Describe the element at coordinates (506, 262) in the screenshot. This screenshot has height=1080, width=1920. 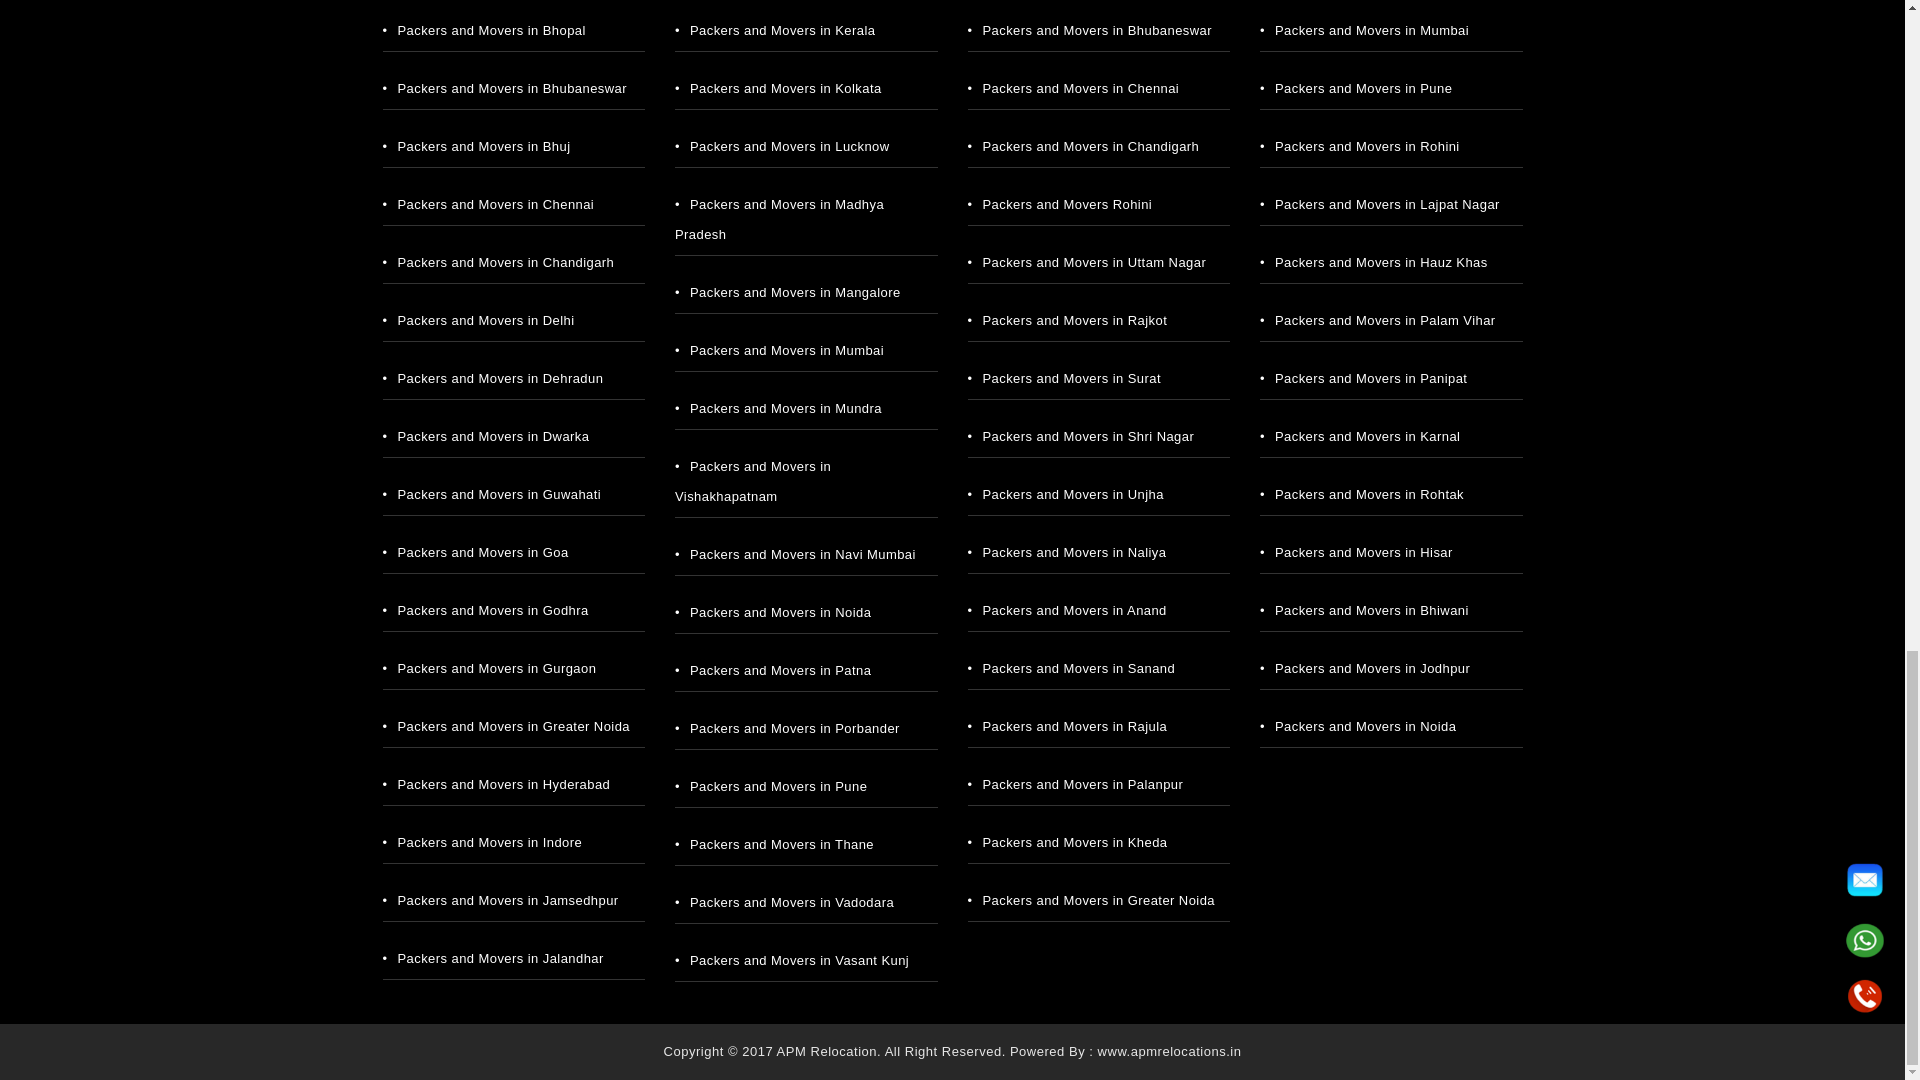
I see `Packers and Movers in Chandigarh` at that location.